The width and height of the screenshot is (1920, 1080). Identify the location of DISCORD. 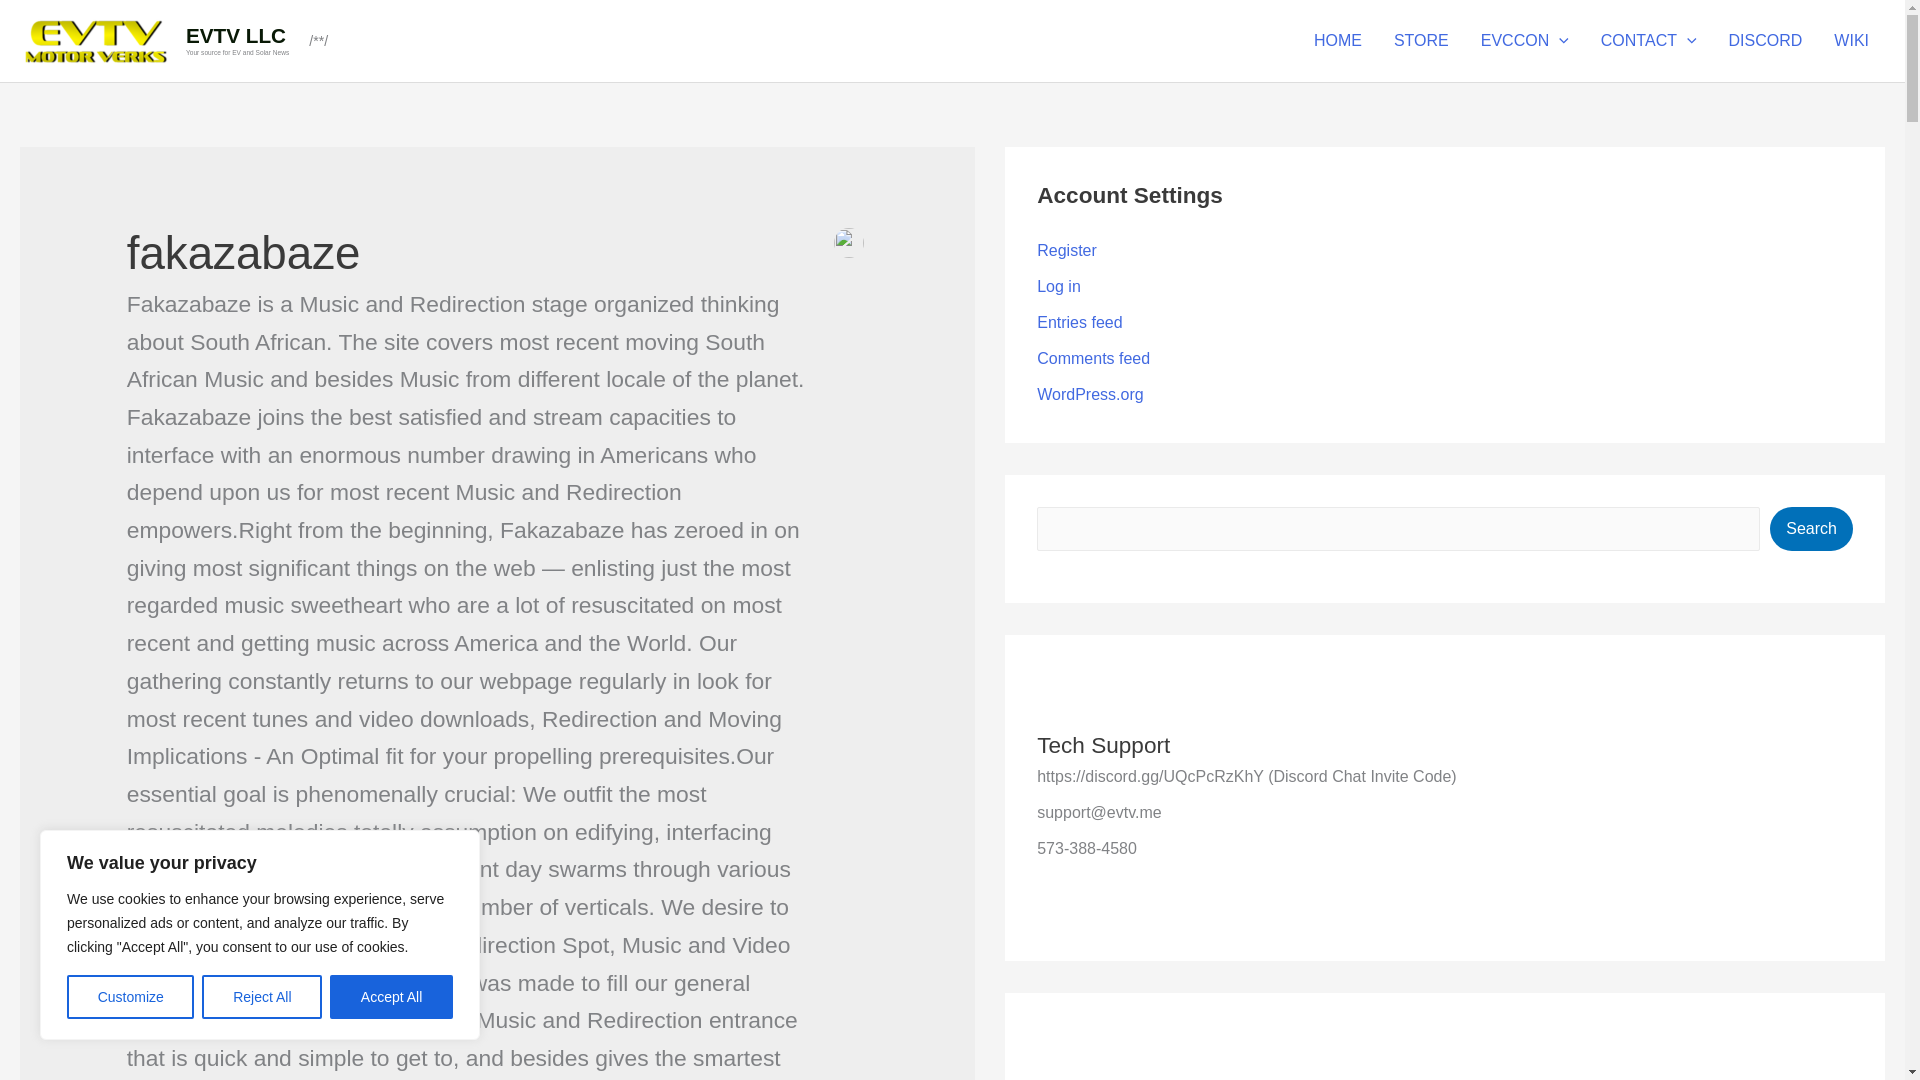
(1765, 40).